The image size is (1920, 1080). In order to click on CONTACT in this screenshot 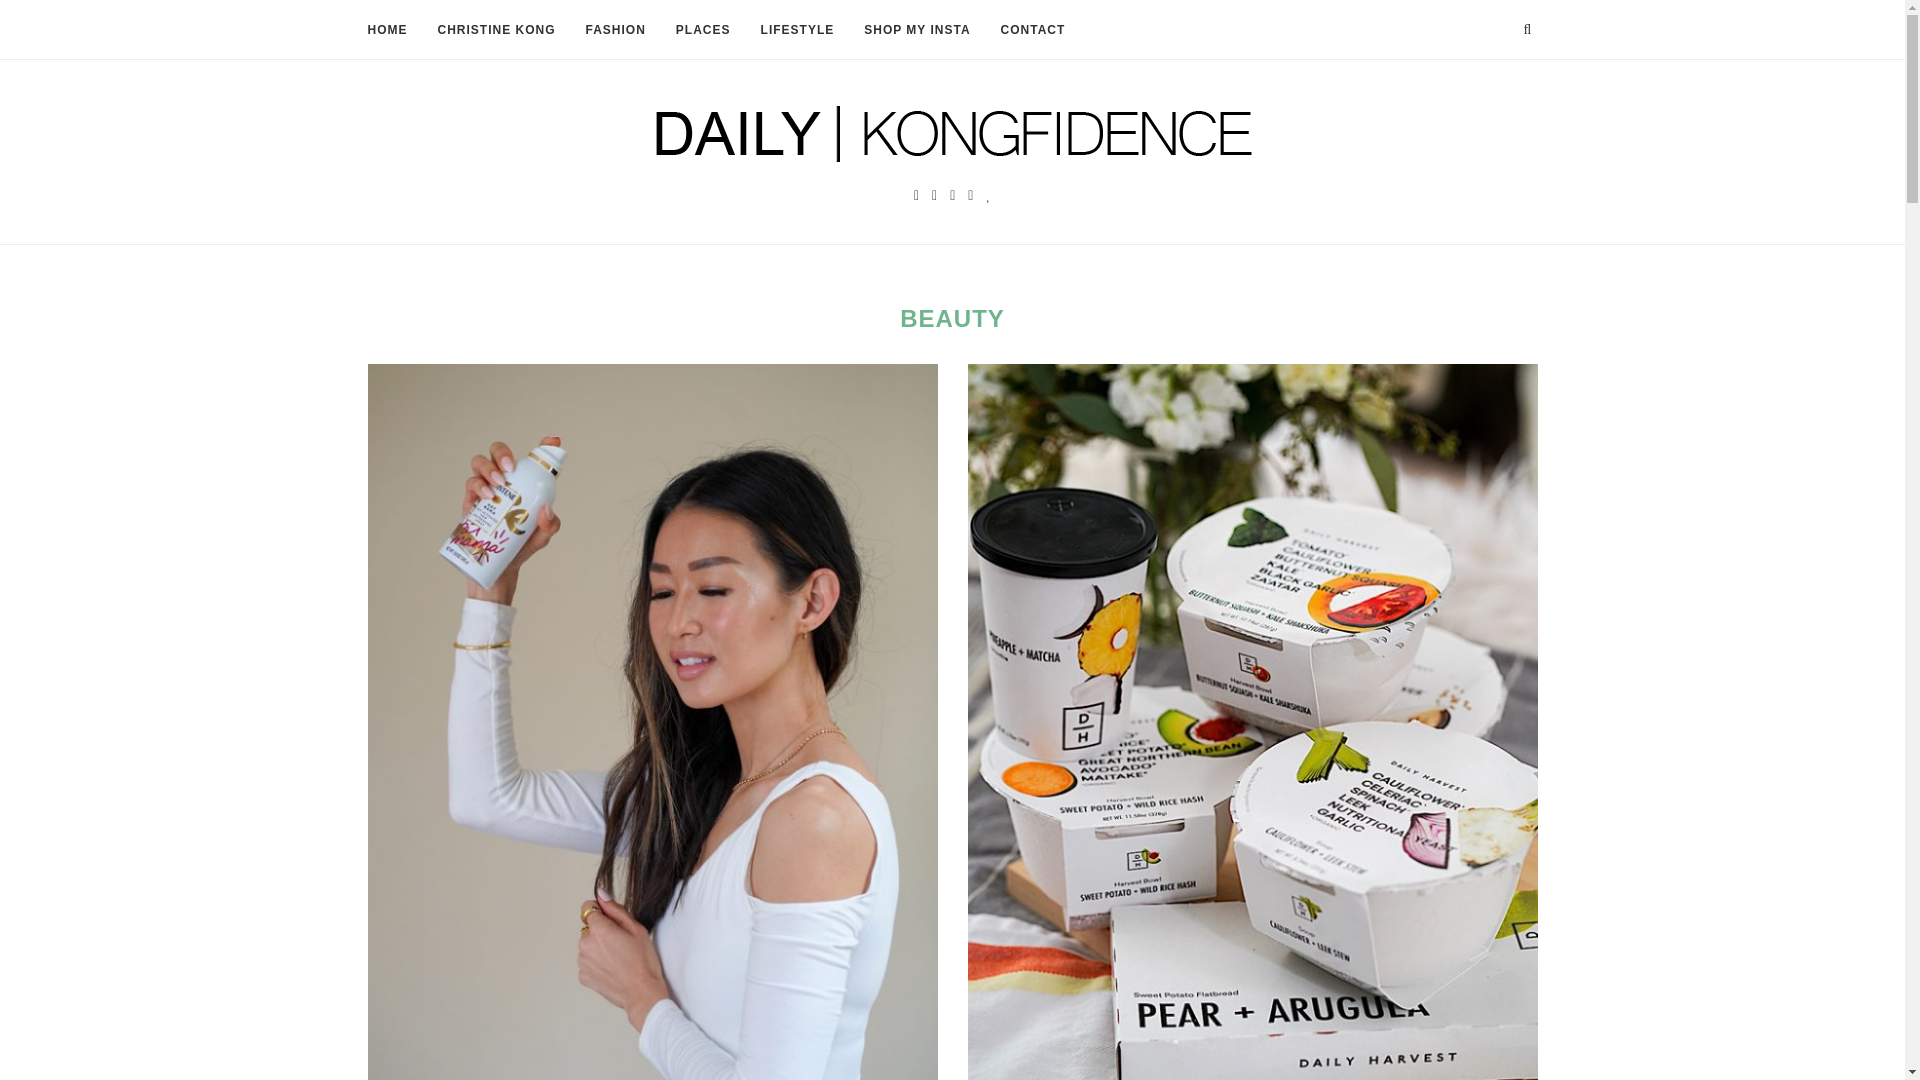, I will do `click(1032, 30)`.